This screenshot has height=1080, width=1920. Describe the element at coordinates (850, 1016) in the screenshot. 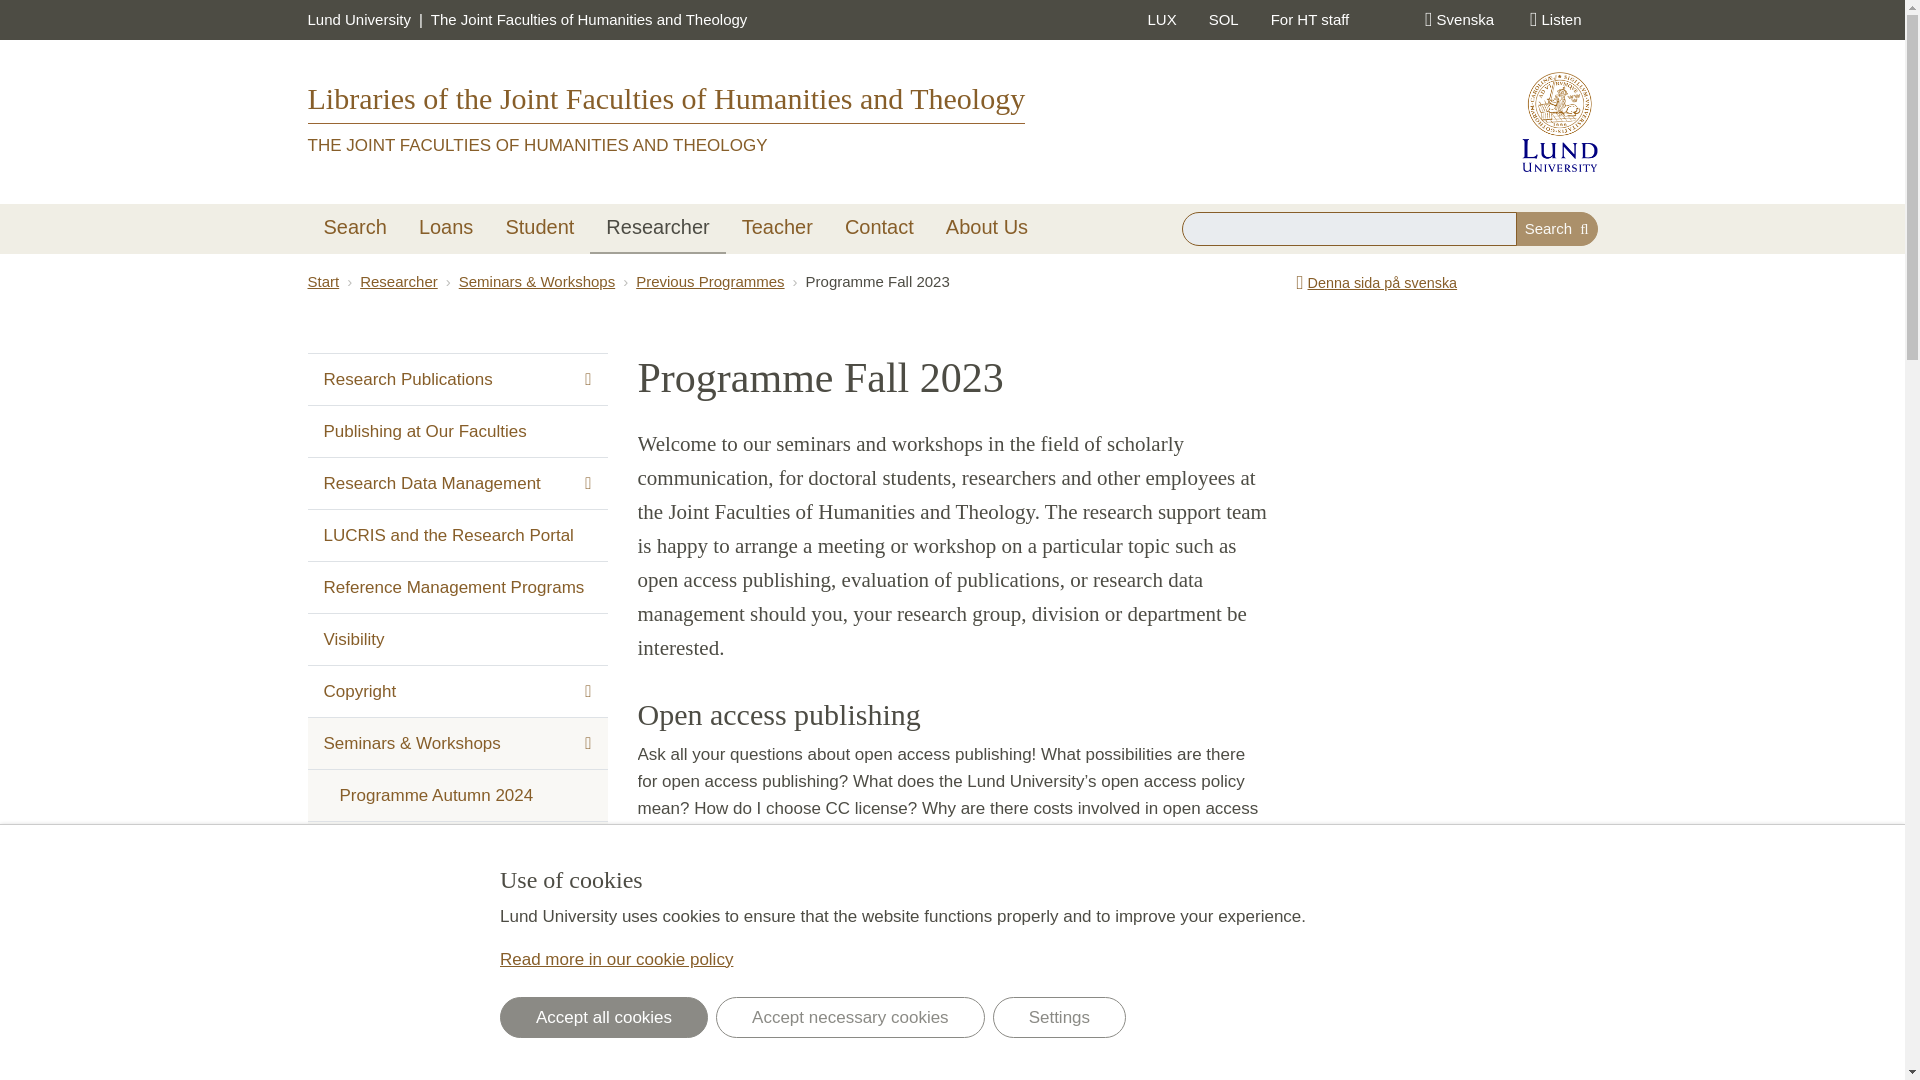

I see `Accept necessary cookies` at that location.